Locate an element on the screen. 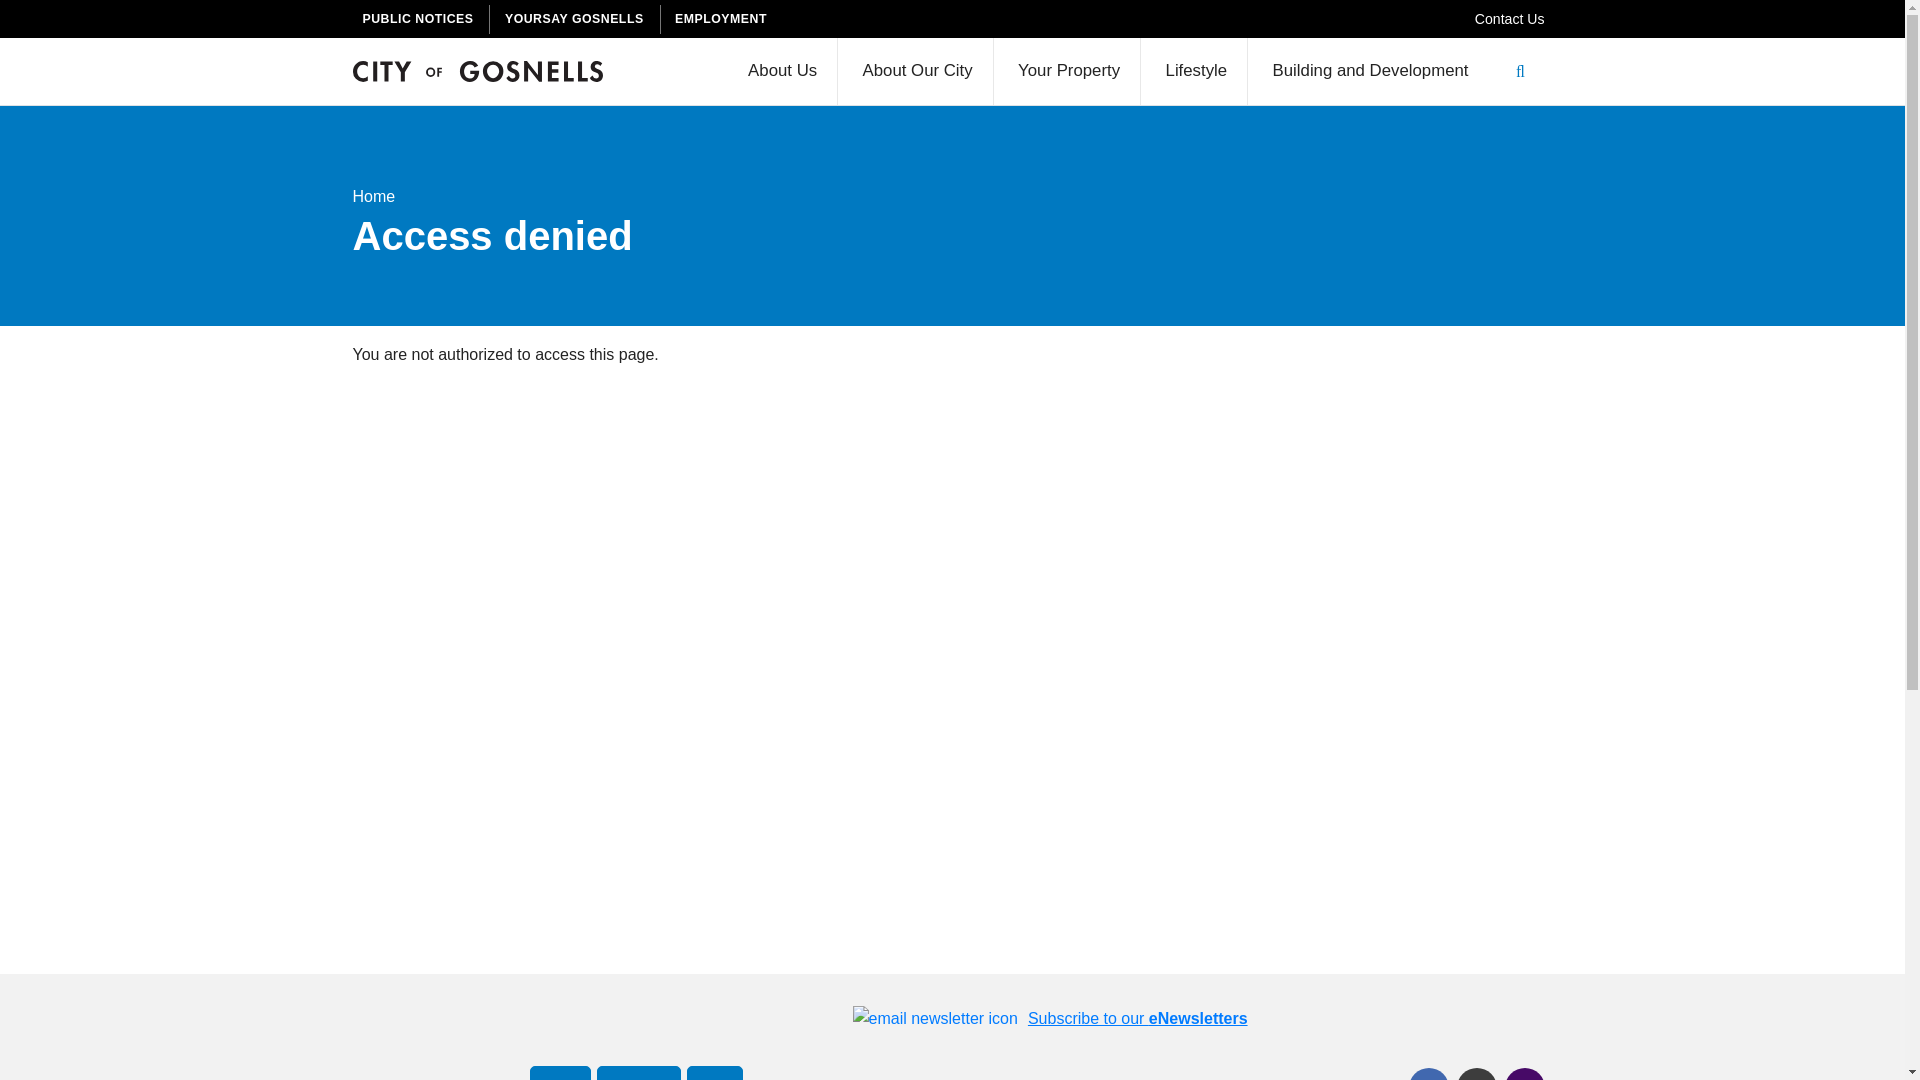  EMPLOYMENT is located at coordinates (724, 19).